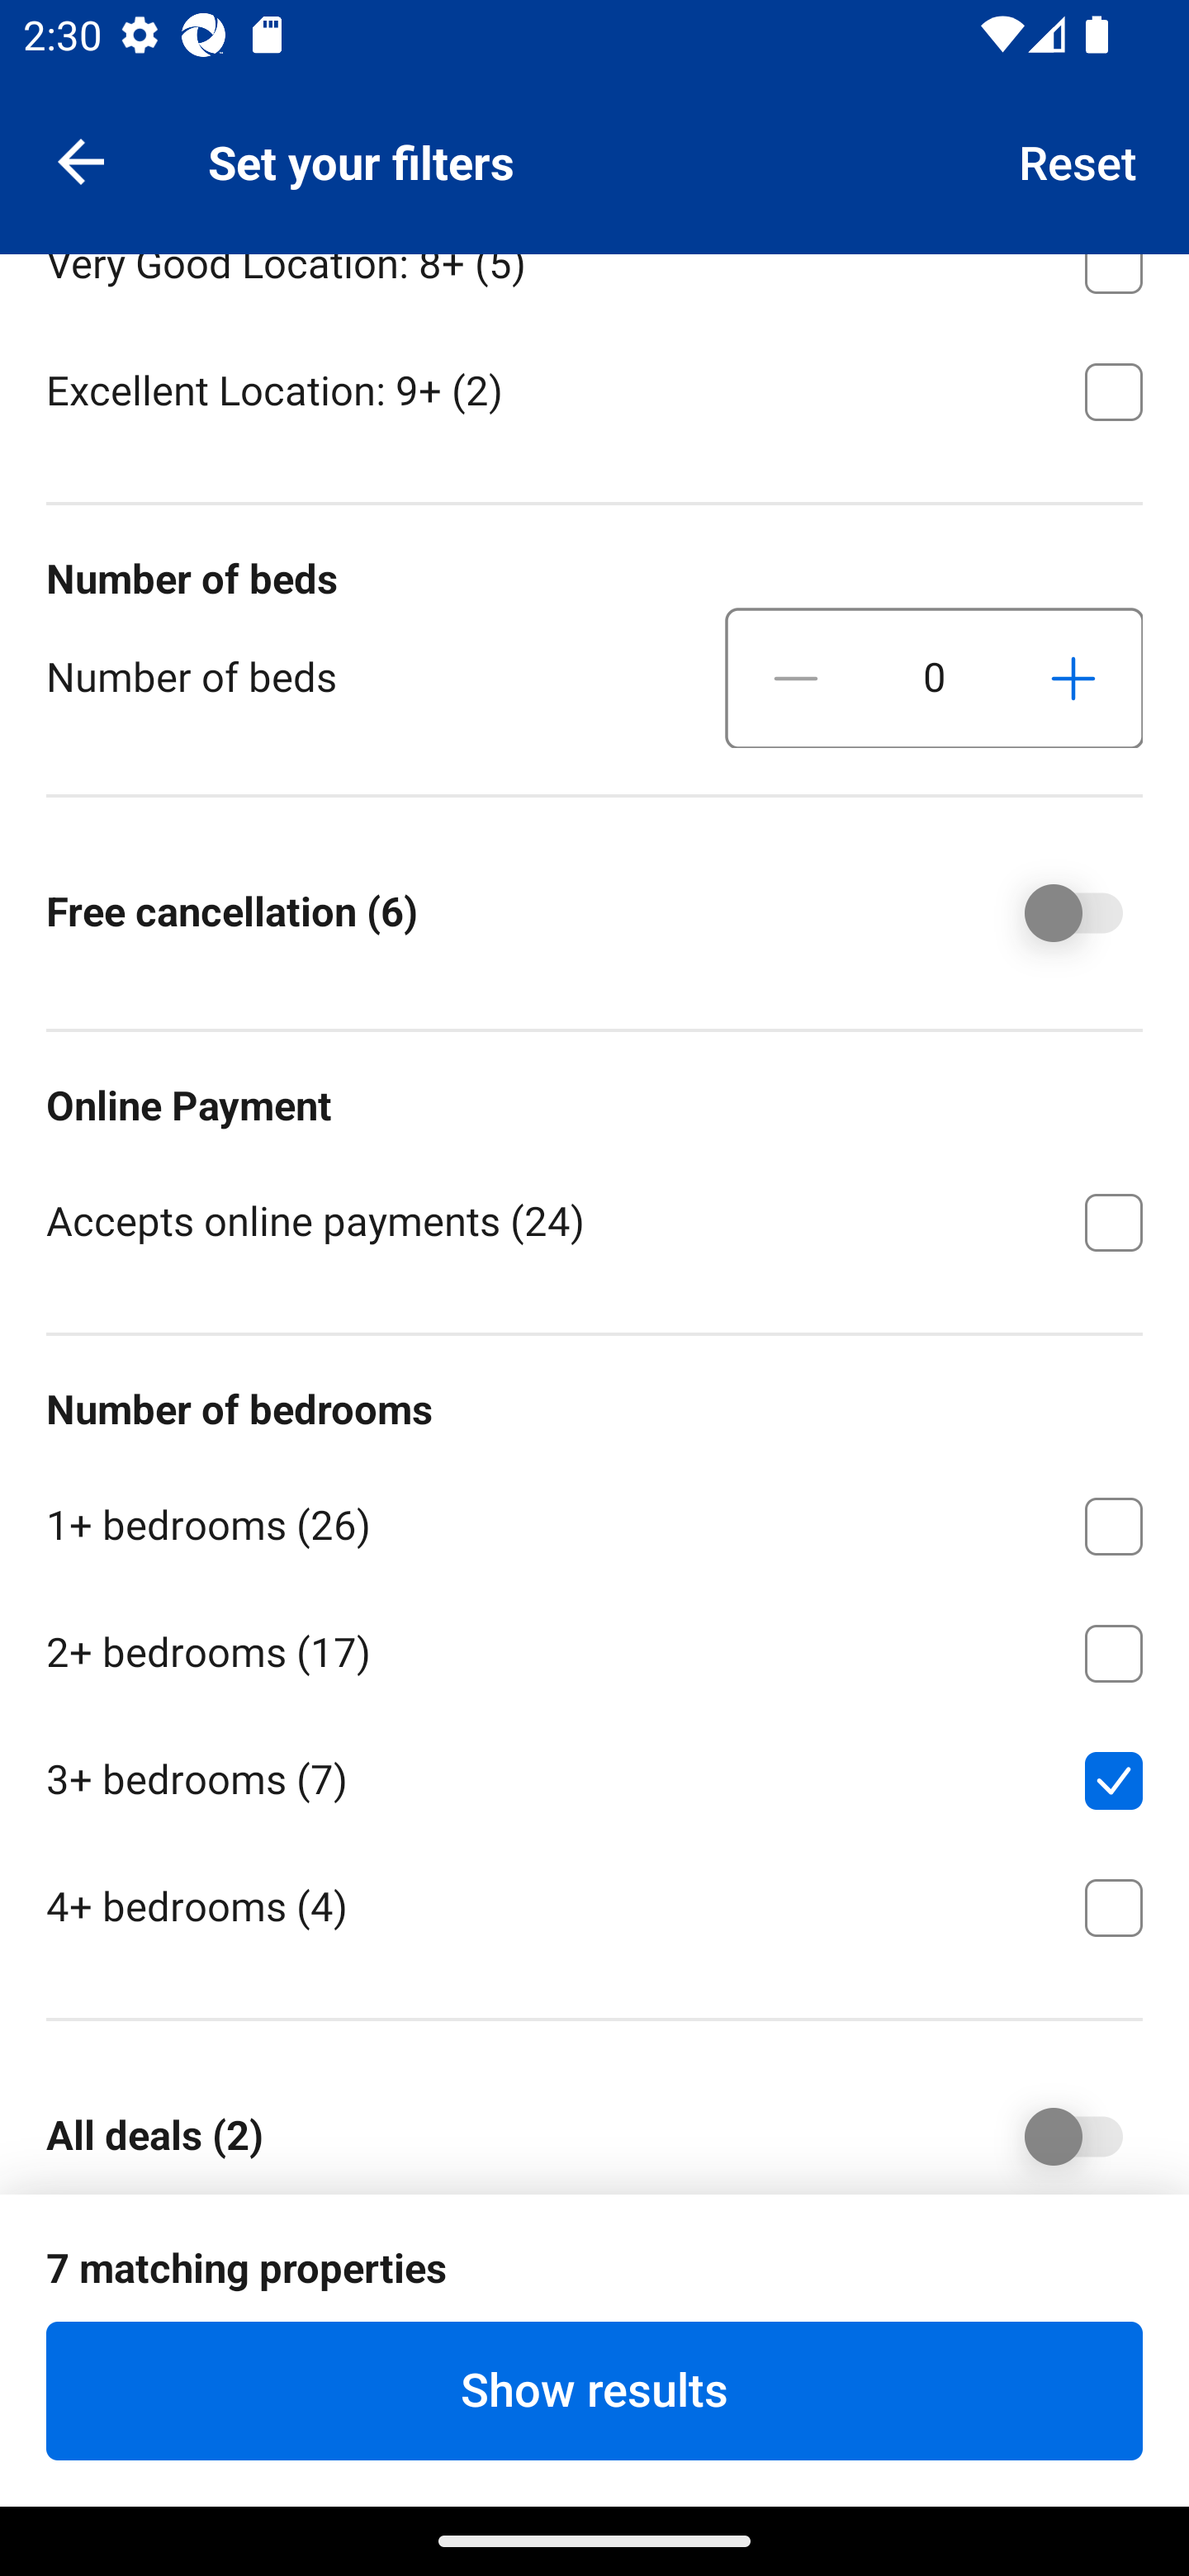 This screenshot has width=1189, height=2576. Describe the element at coordinates (594, 389) in the screenshot. I see `Excellent Location: 9+ ⁦(2)` at that location.